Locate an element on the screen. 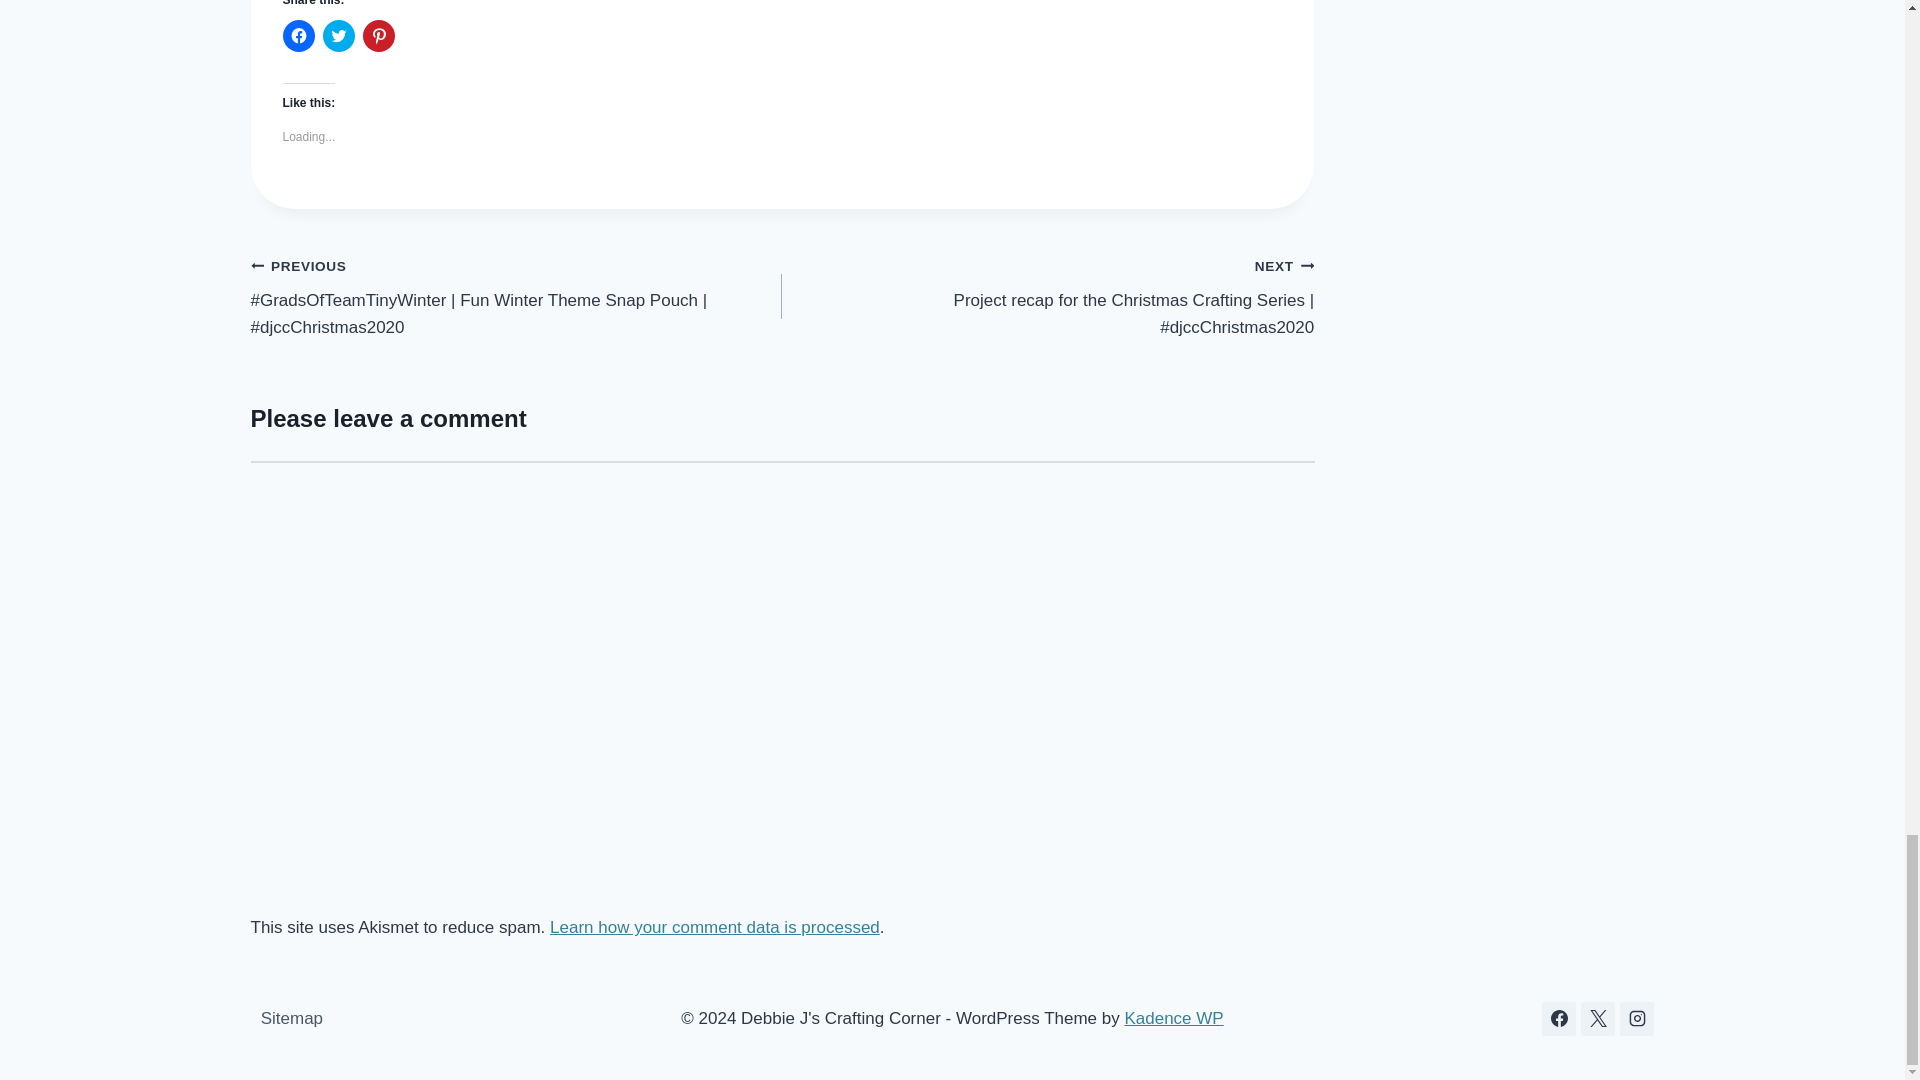  Click to share on Twitter is located at coordinates (338, 36).